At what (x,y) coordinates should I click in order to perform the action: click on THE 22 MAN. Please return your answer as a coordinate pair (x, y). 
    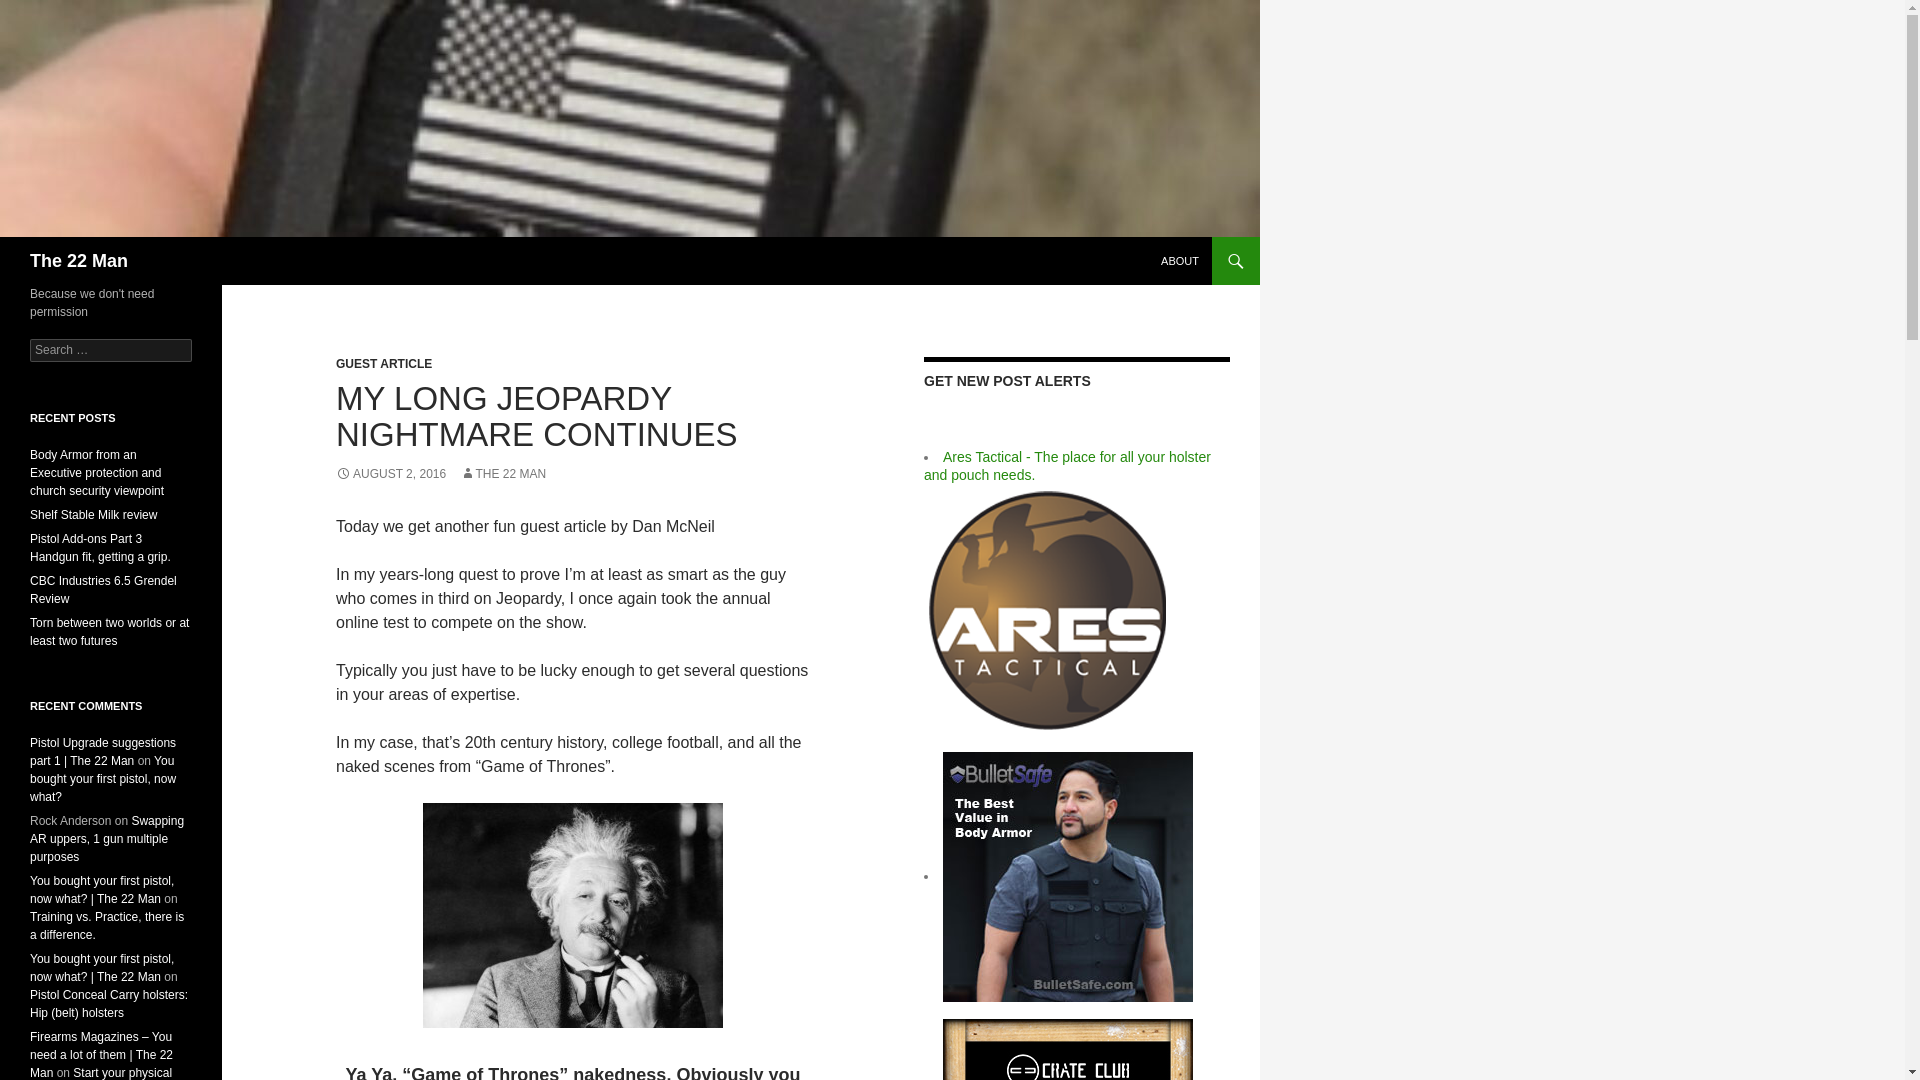
    Looking at the image, I should click on (504, 473).